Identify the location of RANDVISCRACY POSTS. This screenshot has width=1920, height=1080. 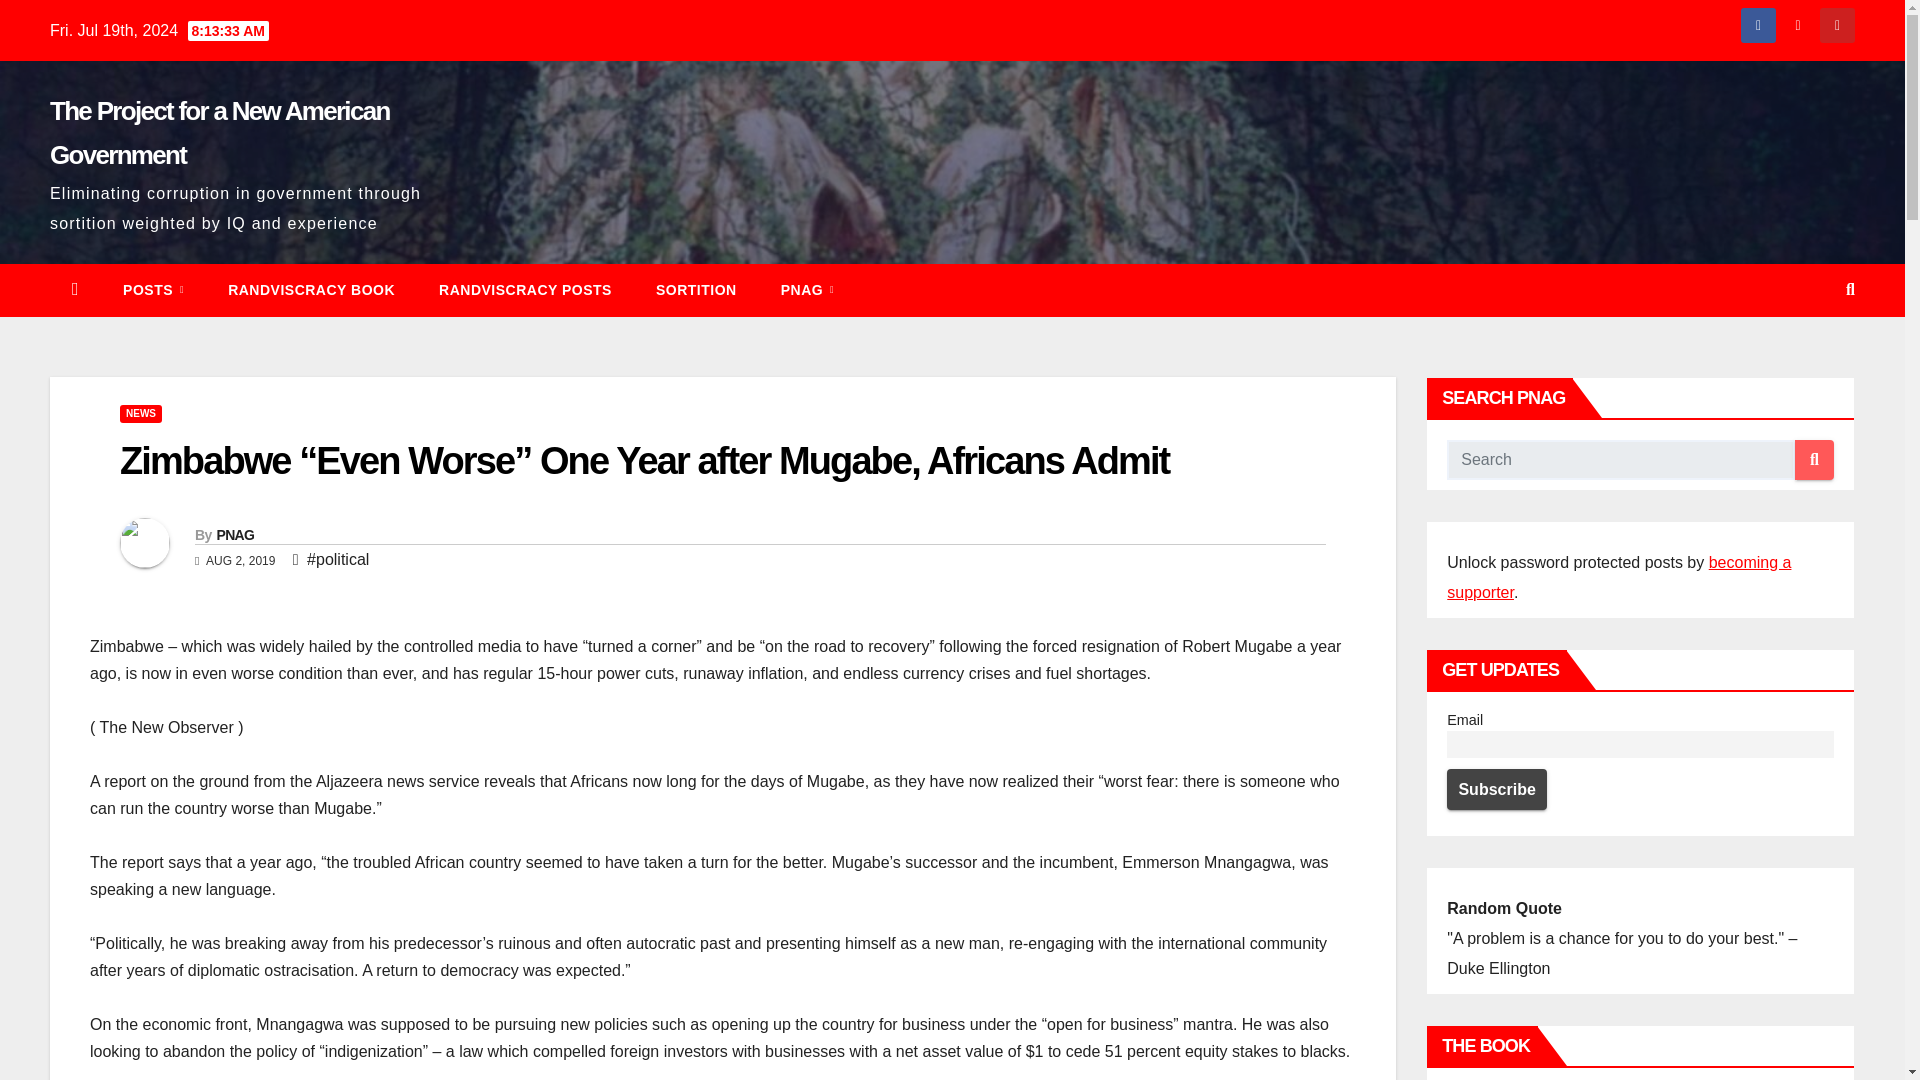
(524, 290).